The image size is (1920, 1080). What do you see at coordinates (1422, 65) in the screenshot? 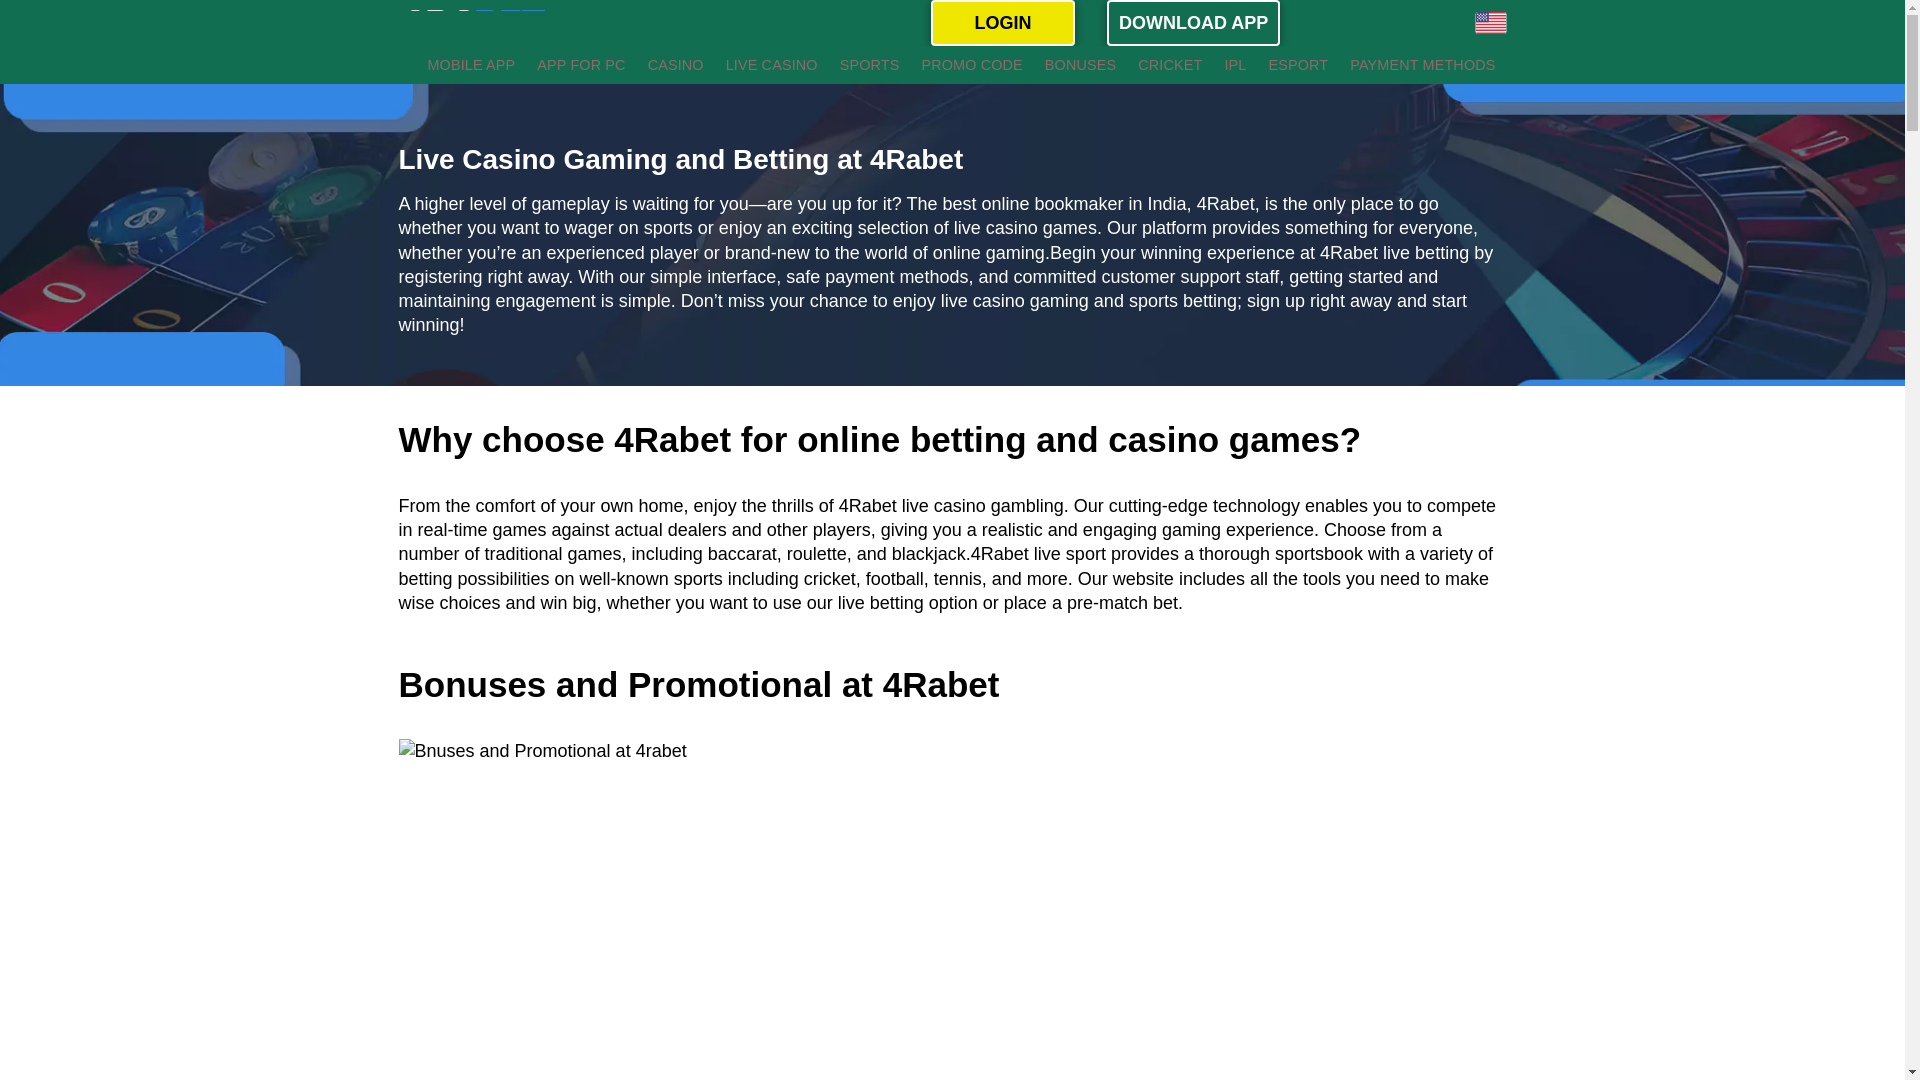
I see `PAYMENT METHODS` at bounding box center [1422, 65].